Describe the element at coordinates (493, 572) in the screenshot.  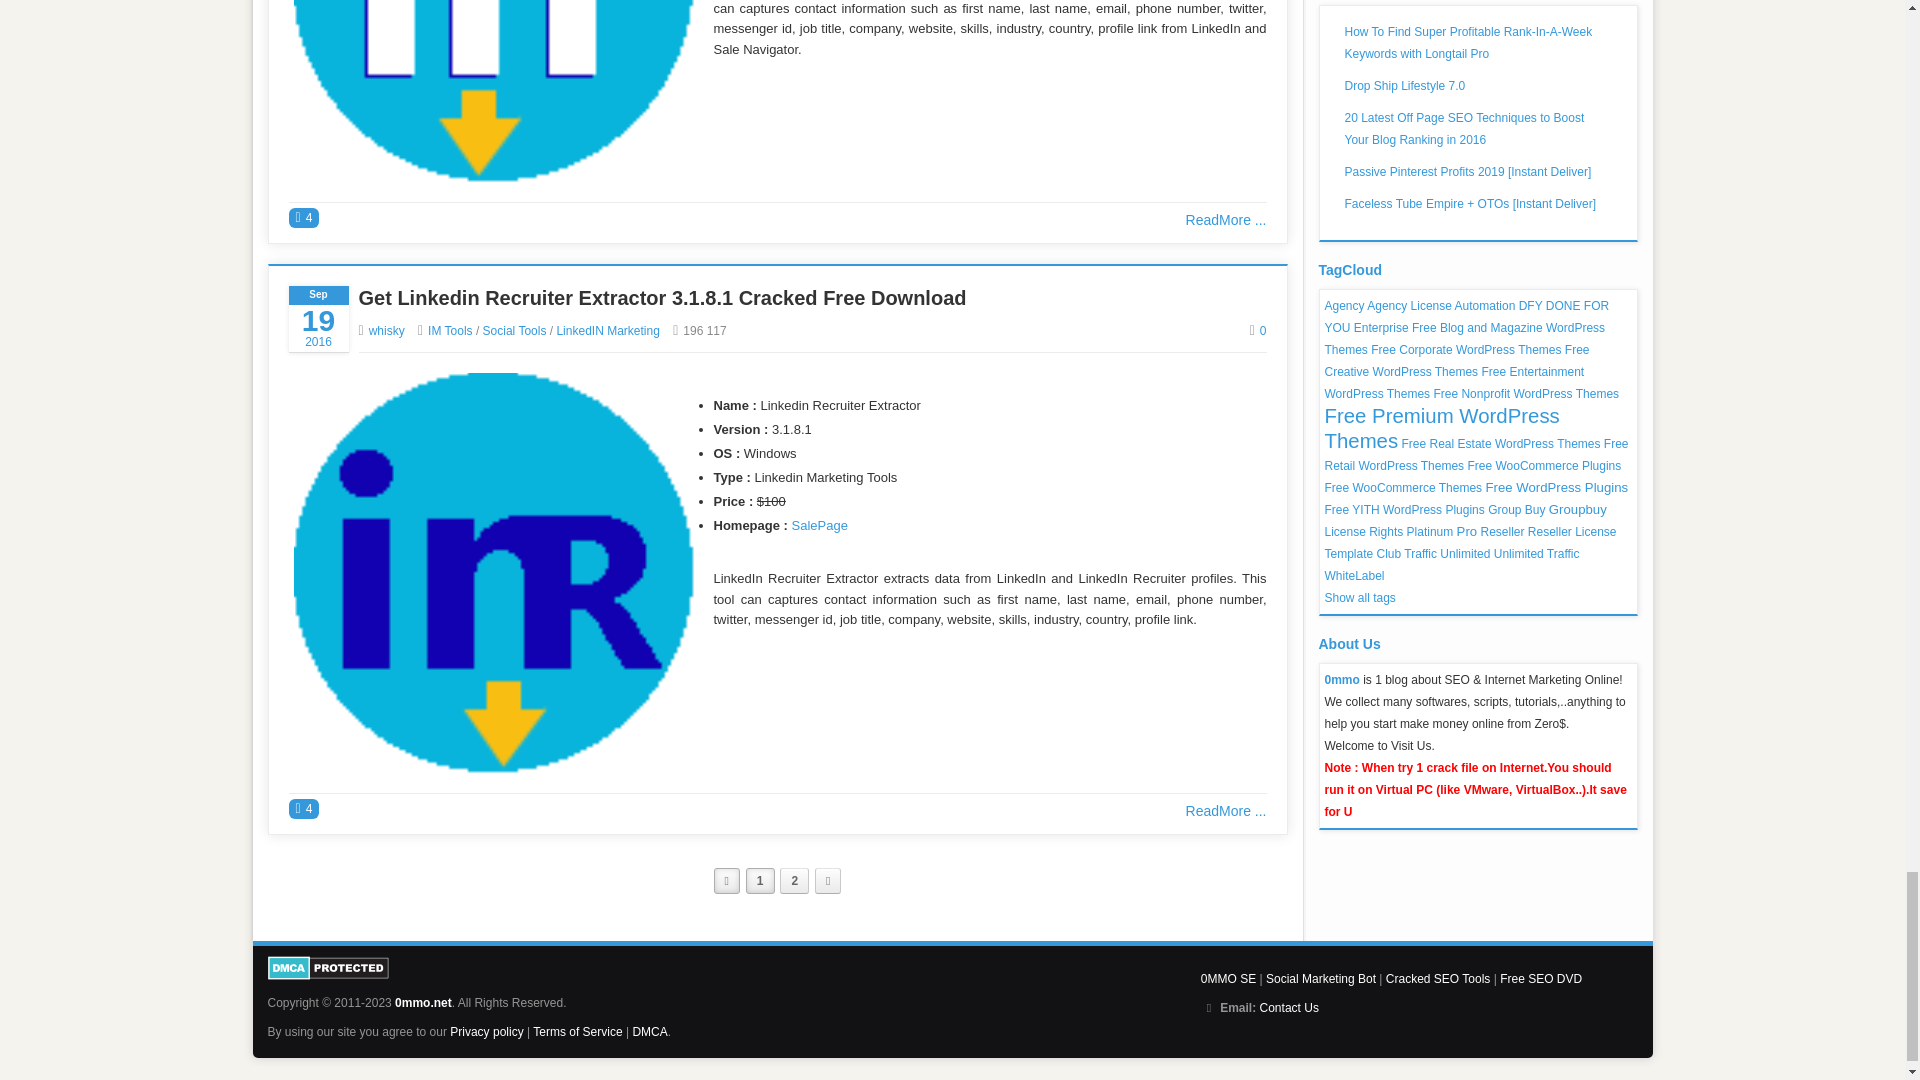
I see `Linkedin Recruiter Extractor 3.1.8.1` at that location.